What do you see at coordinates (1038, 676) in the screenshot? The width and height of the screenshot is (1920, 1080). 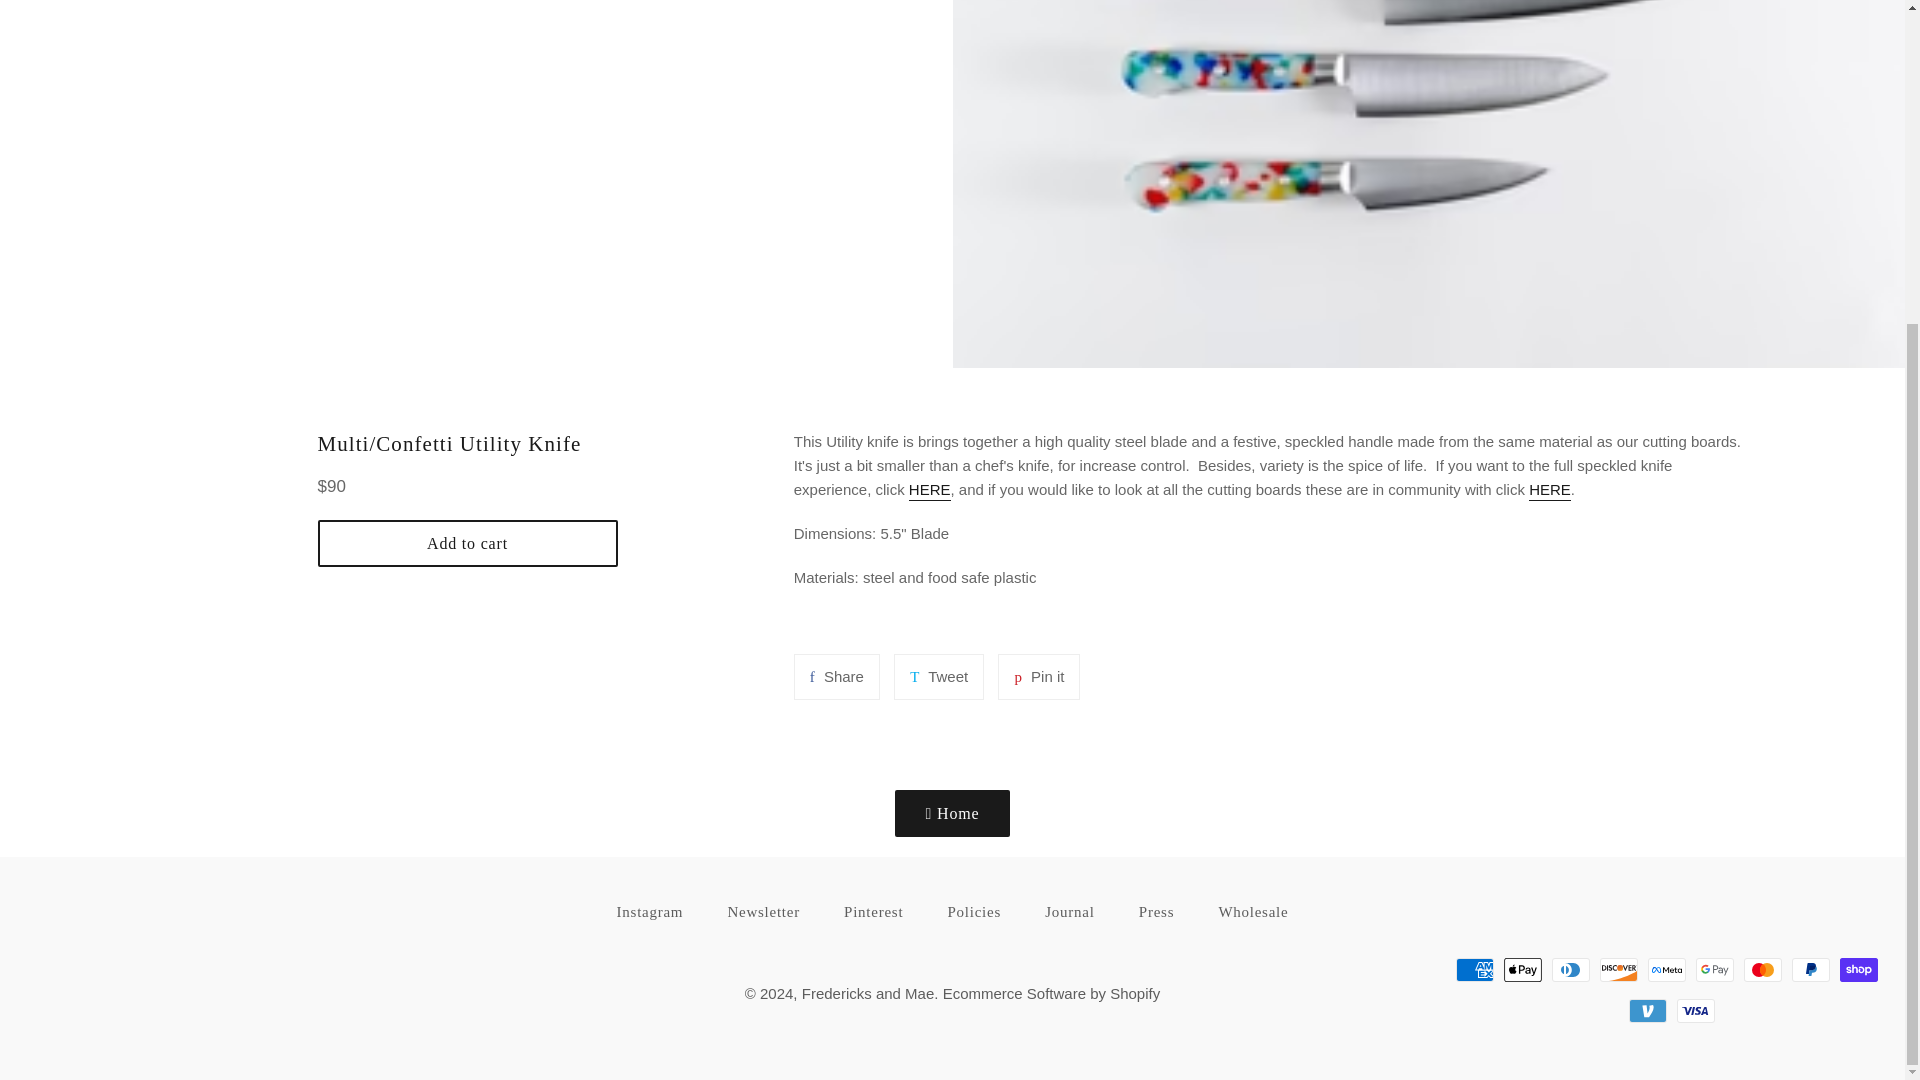 I see `Google Pay` at bounding box center [1038, 676].